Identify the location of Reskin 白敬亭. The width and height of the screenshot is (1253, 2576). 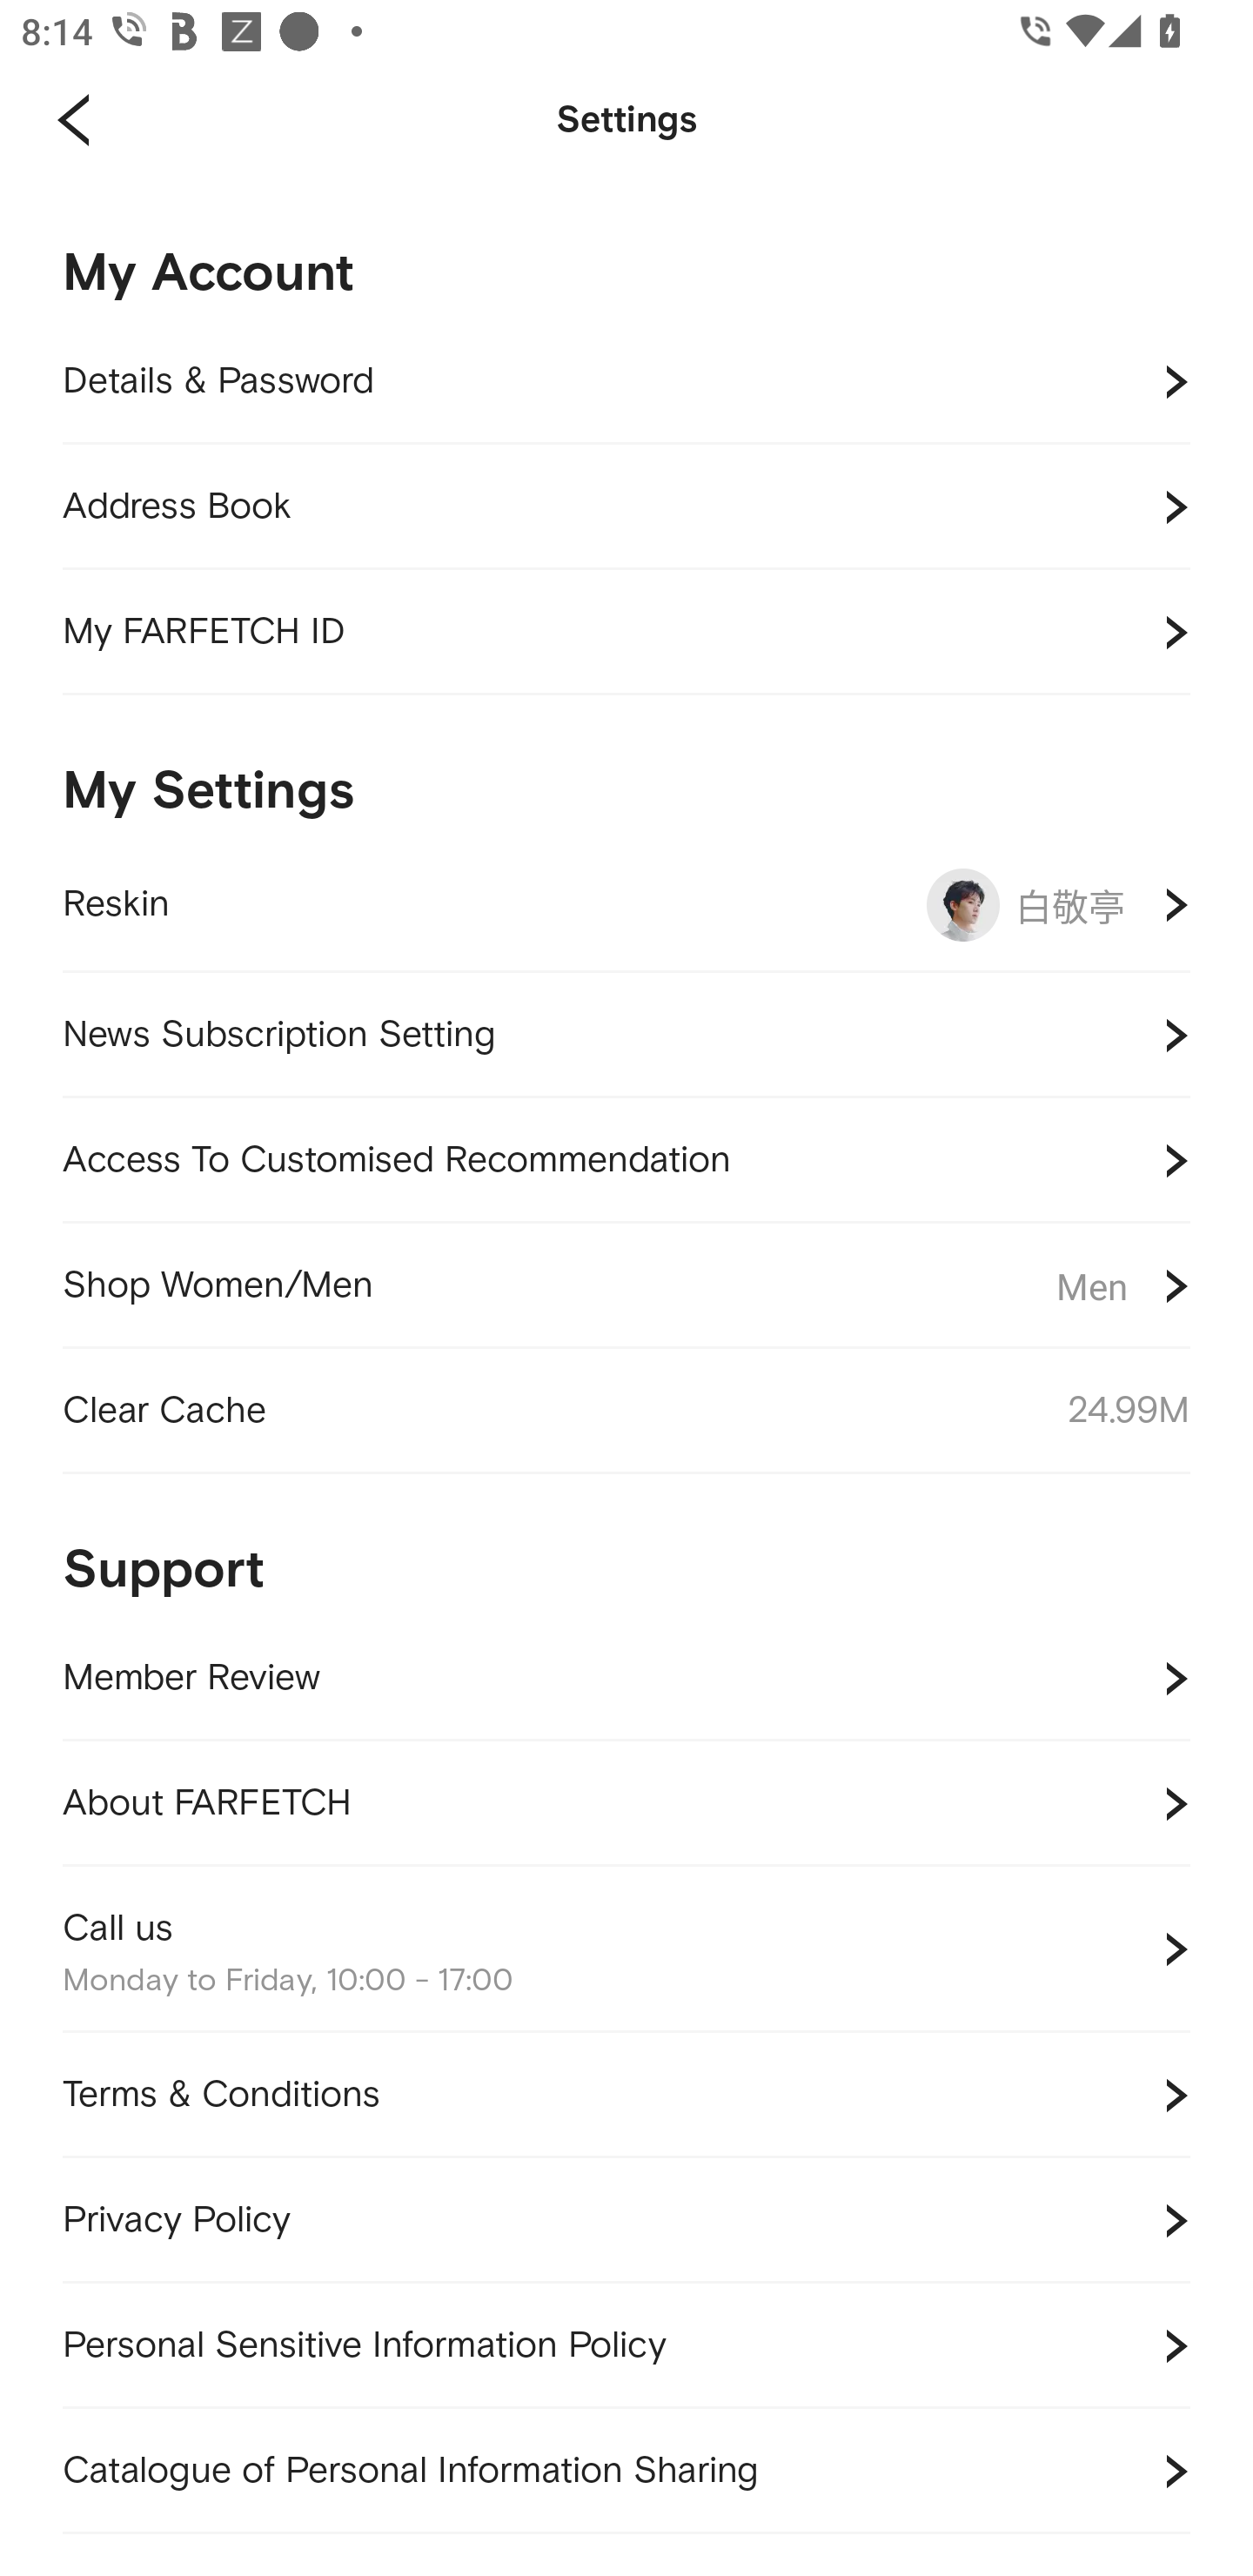
(626, 905).